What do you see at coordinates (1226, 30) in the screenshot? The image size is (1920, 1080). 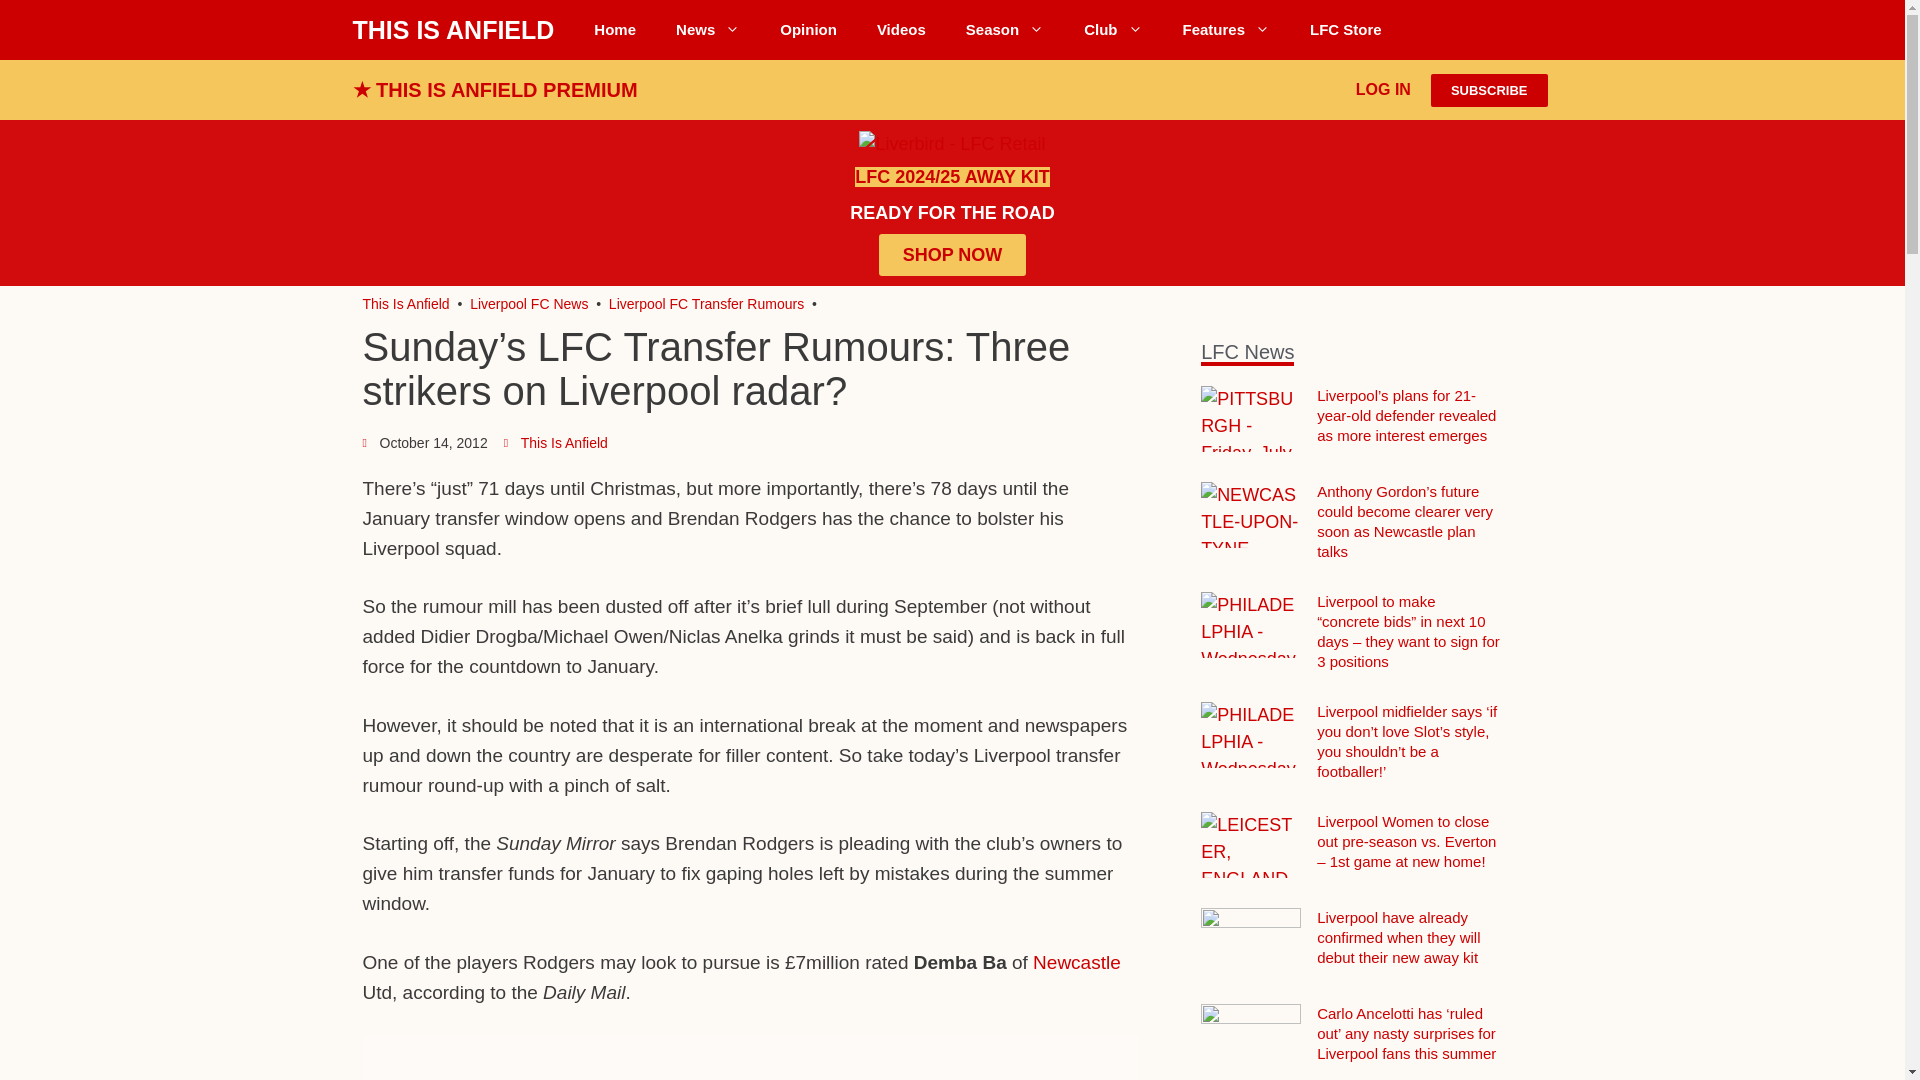 I see `Features` at bounding box center [1226, 30].